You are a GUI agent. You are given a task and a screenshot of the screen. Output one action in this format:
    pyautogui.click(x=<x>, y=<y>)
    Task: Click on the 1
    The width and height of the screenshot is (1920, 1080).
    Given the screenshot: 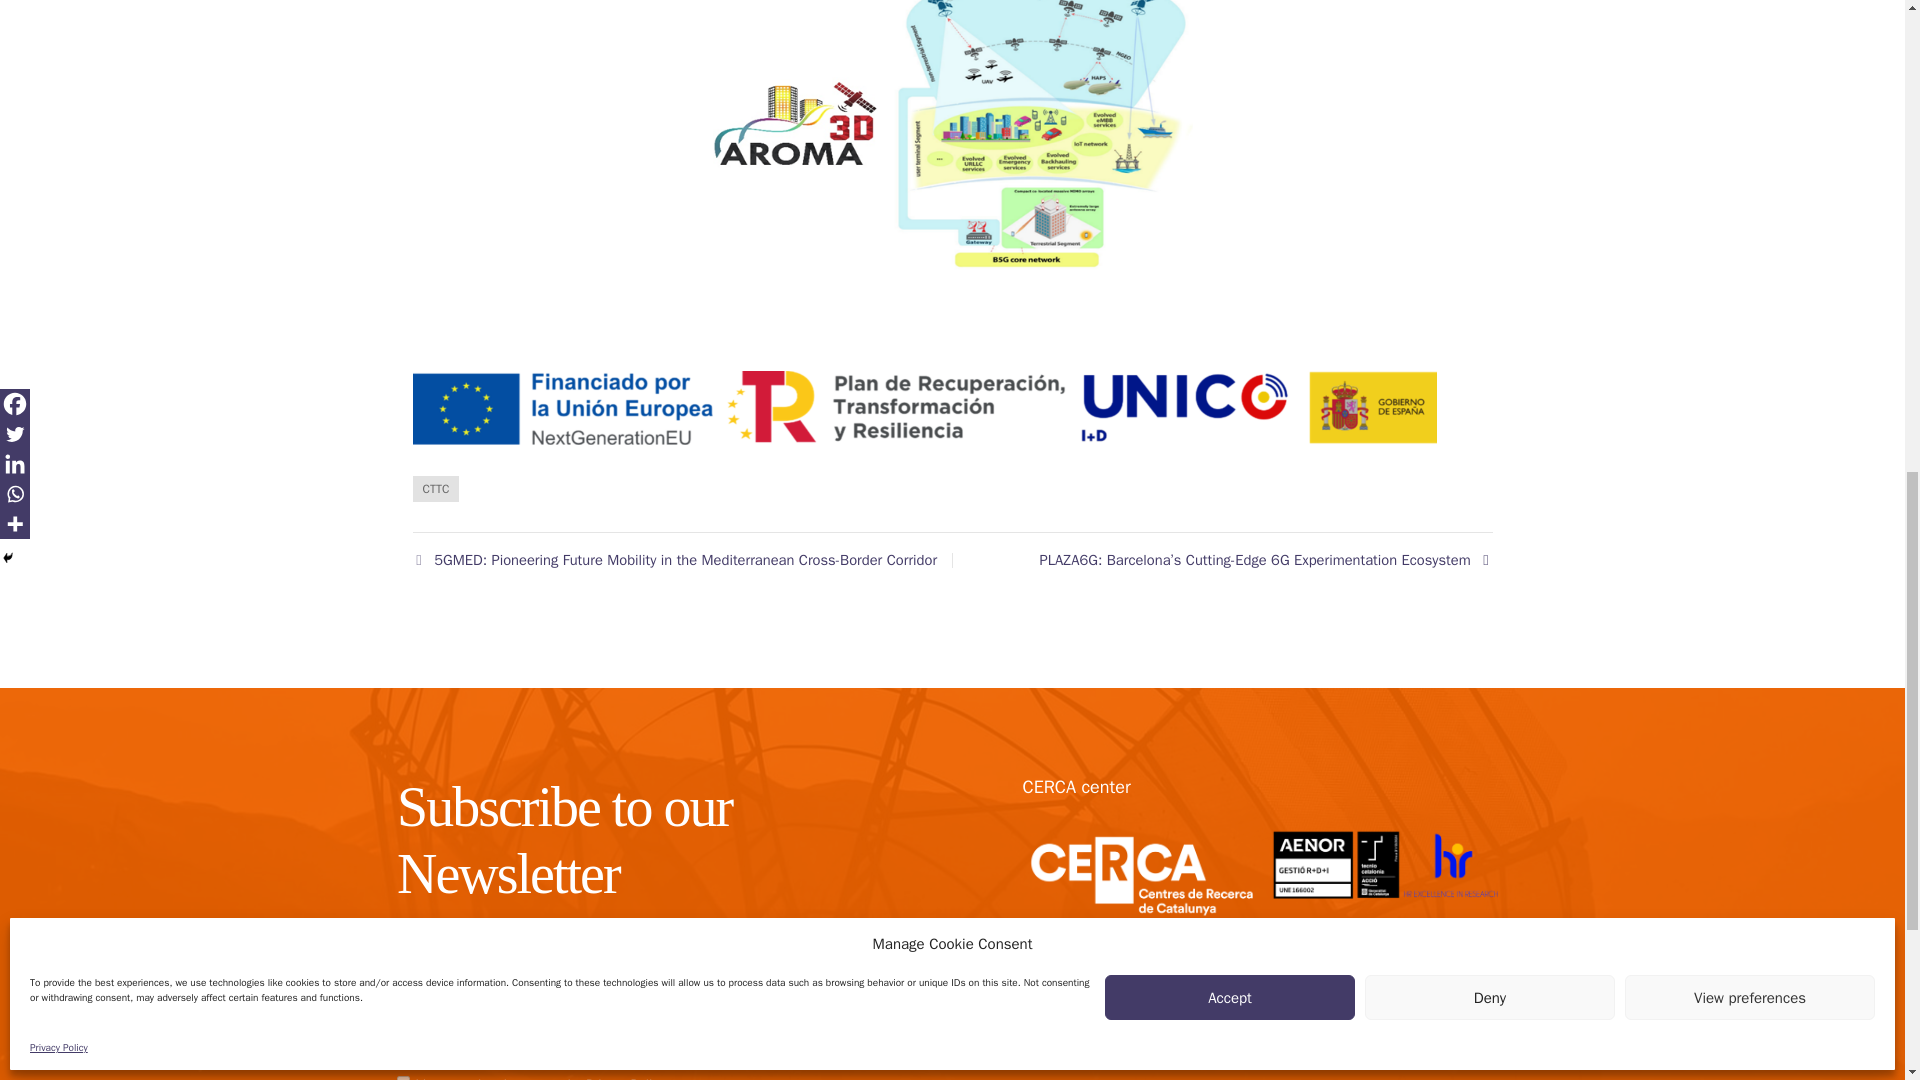 What is the action you would take?
    pyautogui.click(x=404, y=1078)
    